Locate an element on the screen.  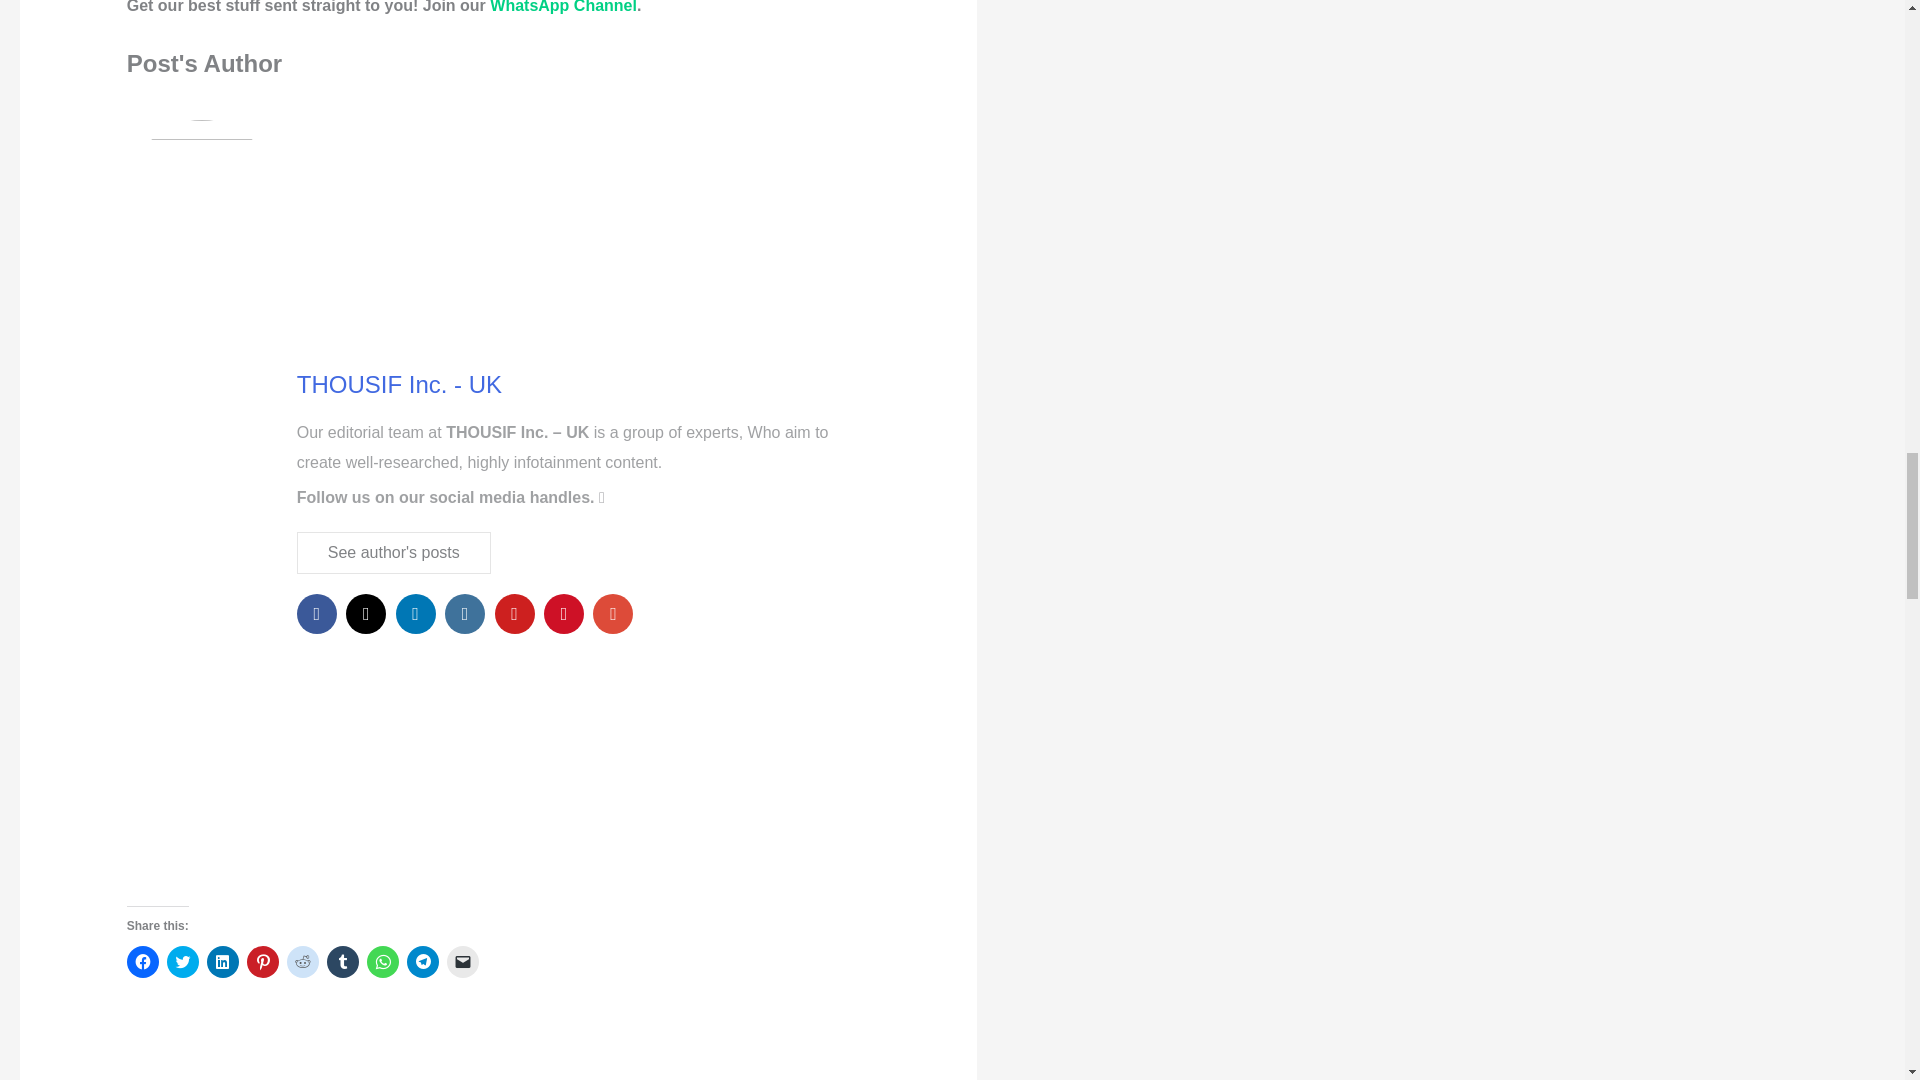
Click to share on Pinterest is located at coordinates (262, 962).